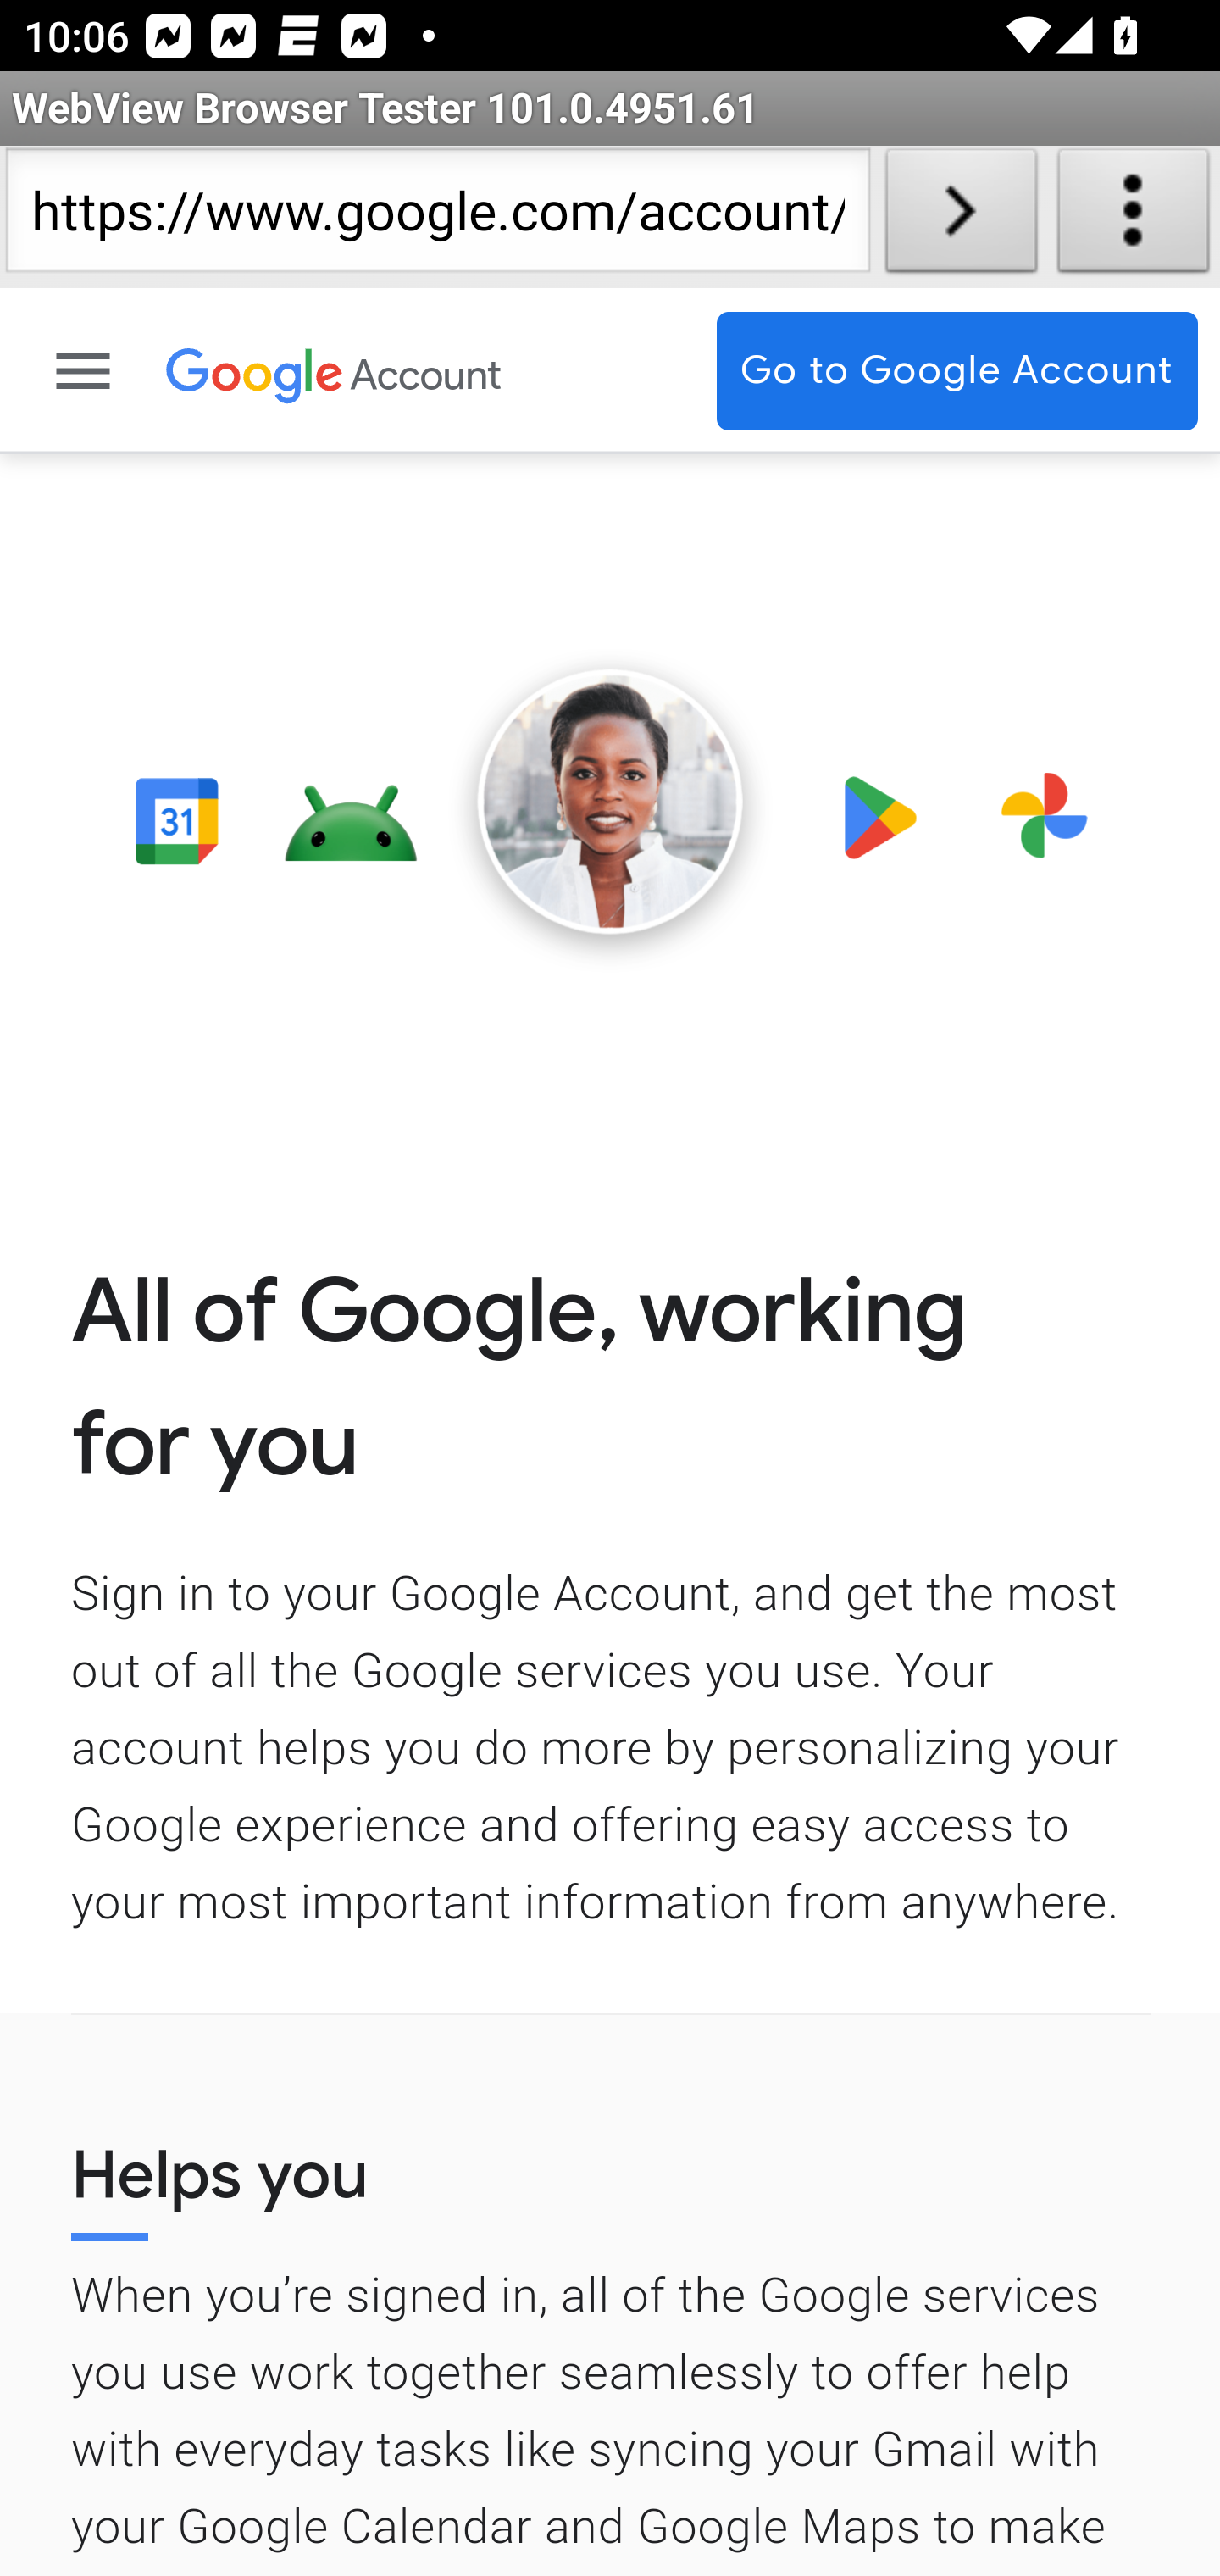  Describe the element at coordinates (961, 217) in the screenshot. I see `Load URL` at that location.